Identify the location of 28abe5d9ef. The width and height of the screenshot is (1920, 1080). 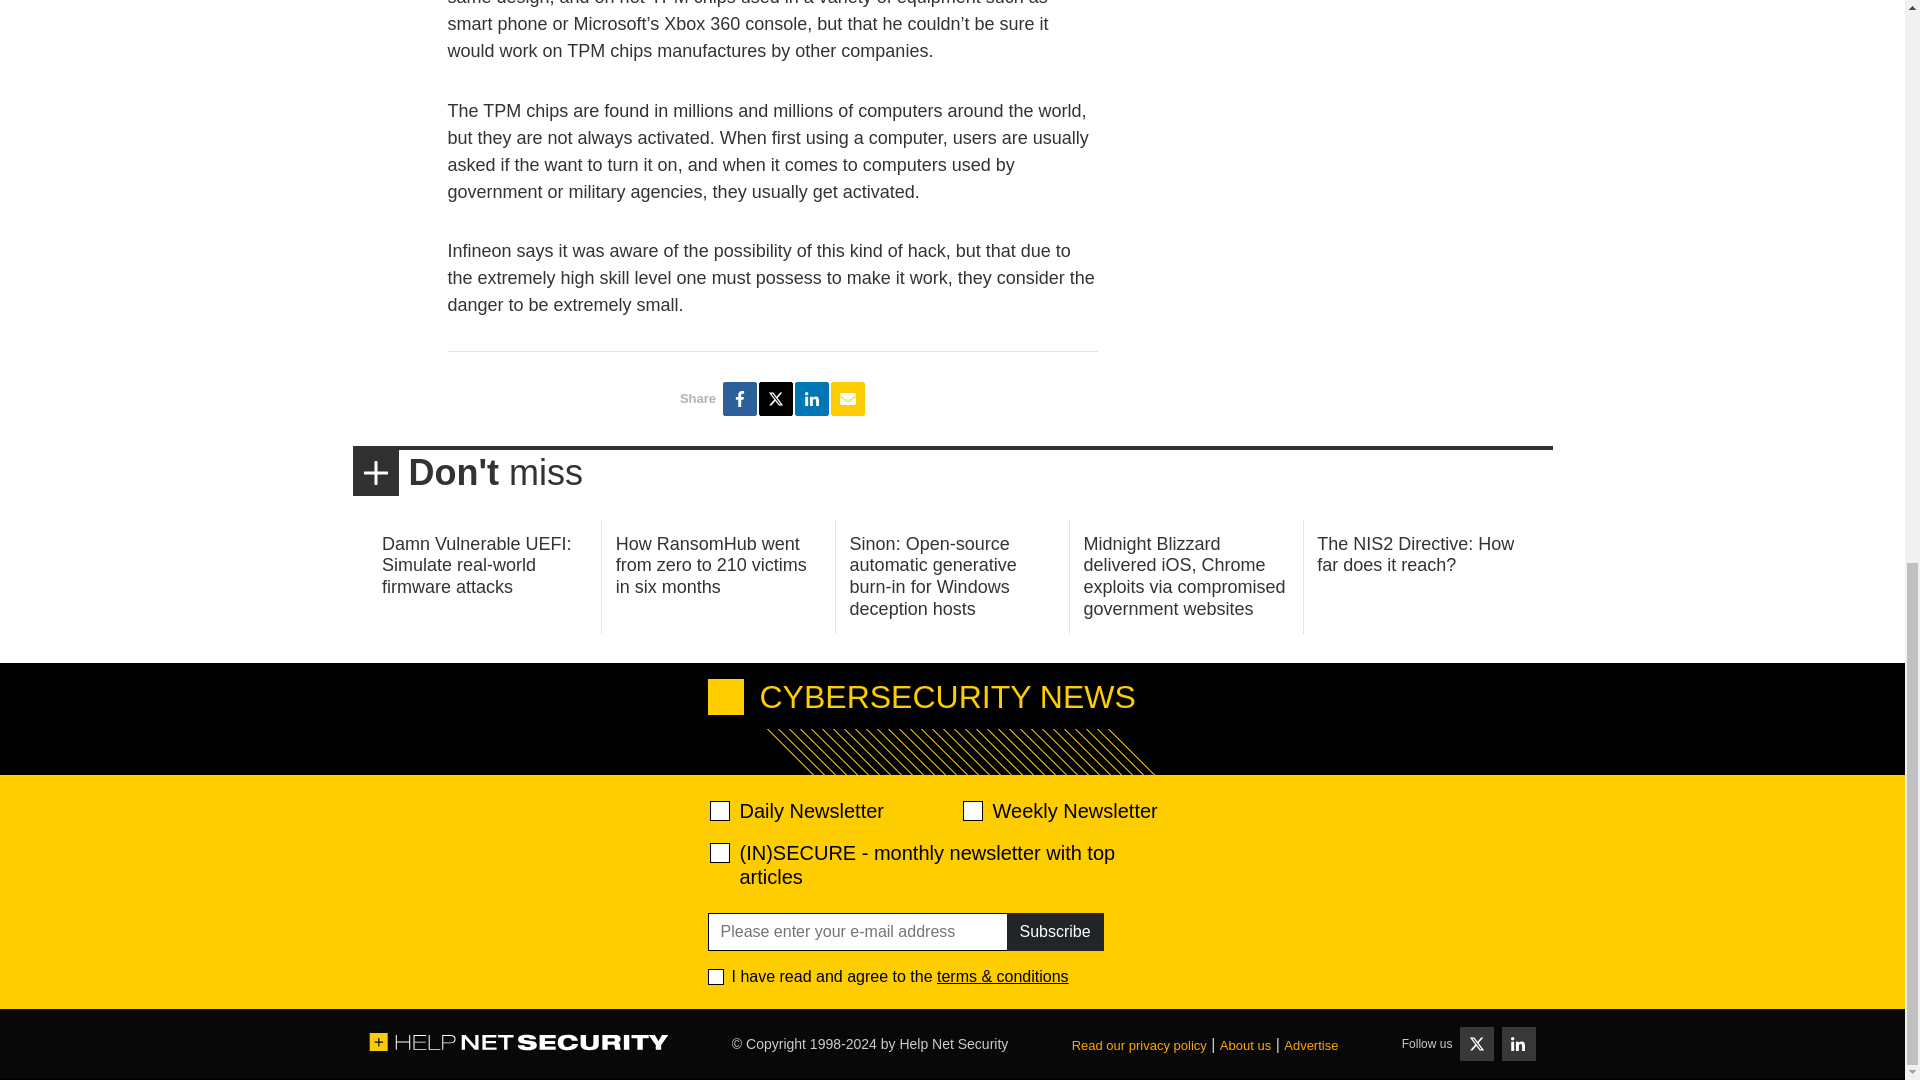
(720, 852).